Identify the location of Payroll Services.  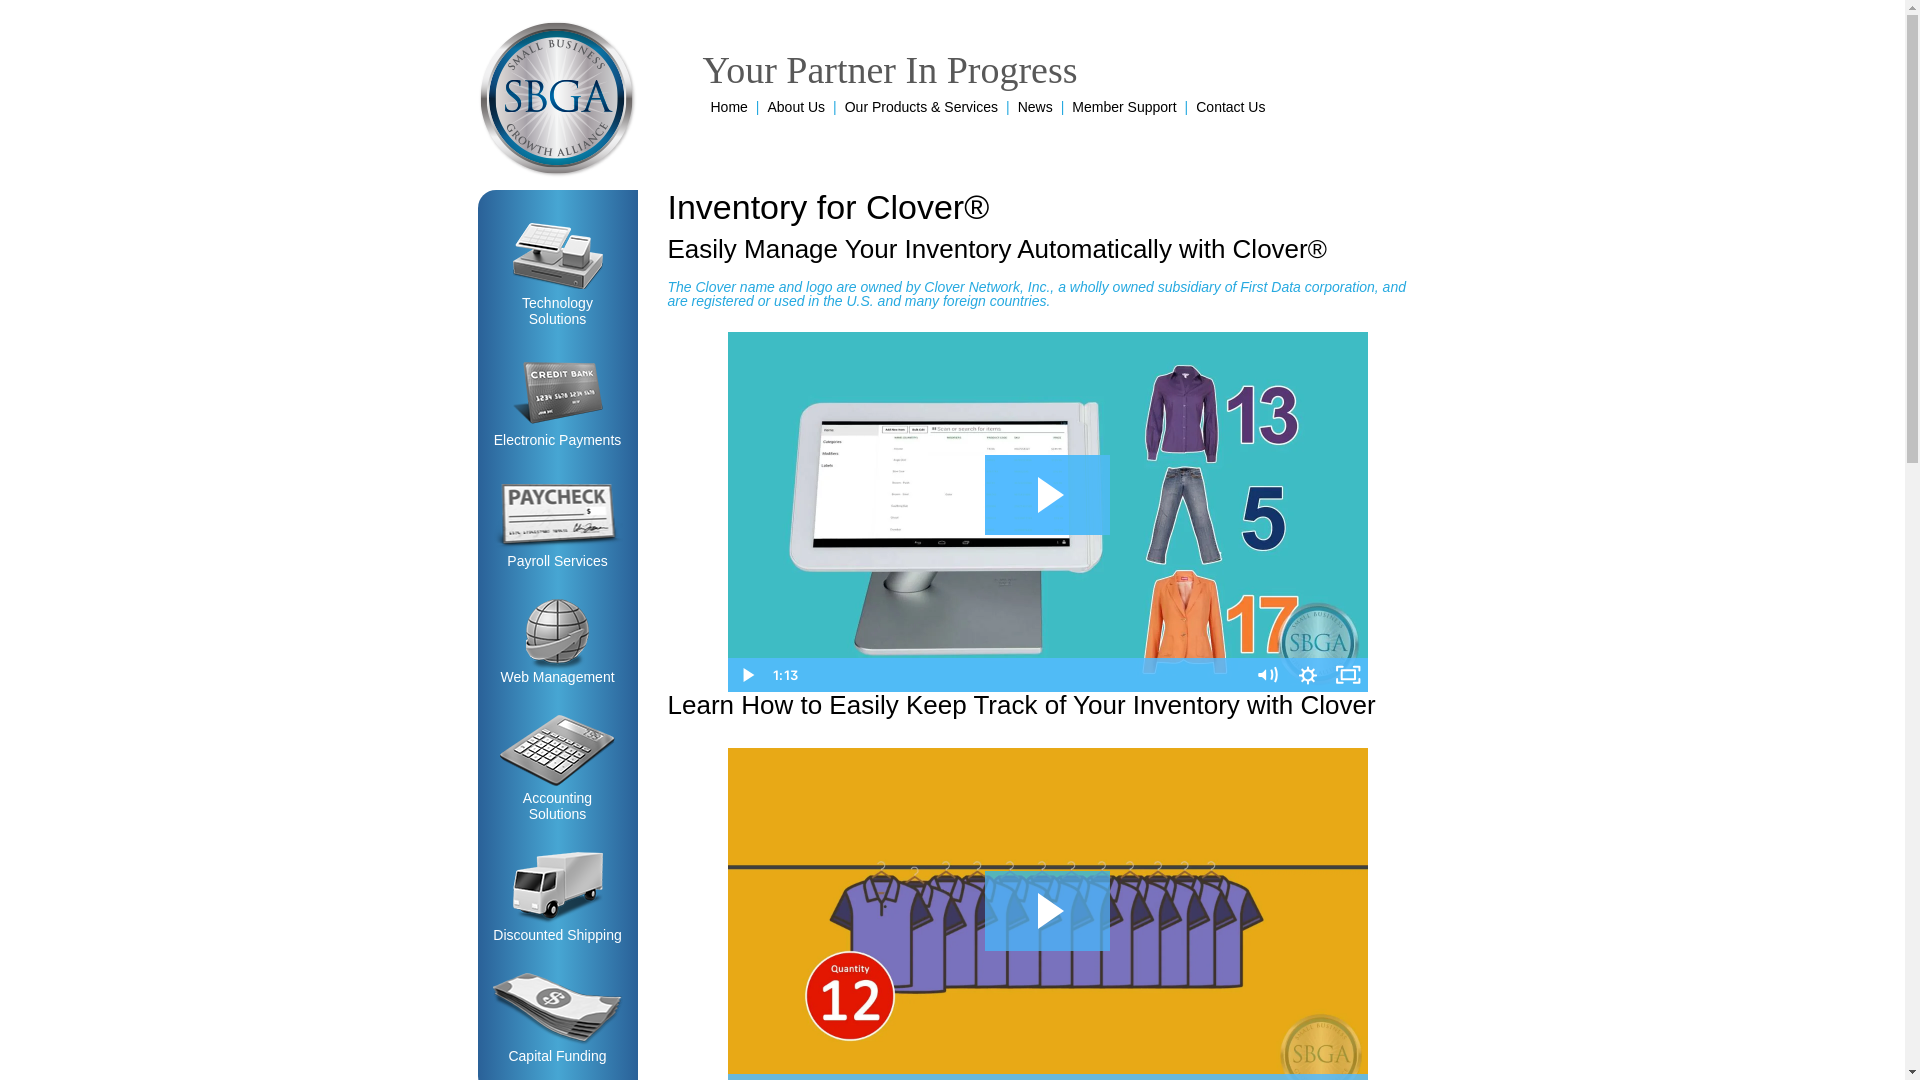
(556, 524).